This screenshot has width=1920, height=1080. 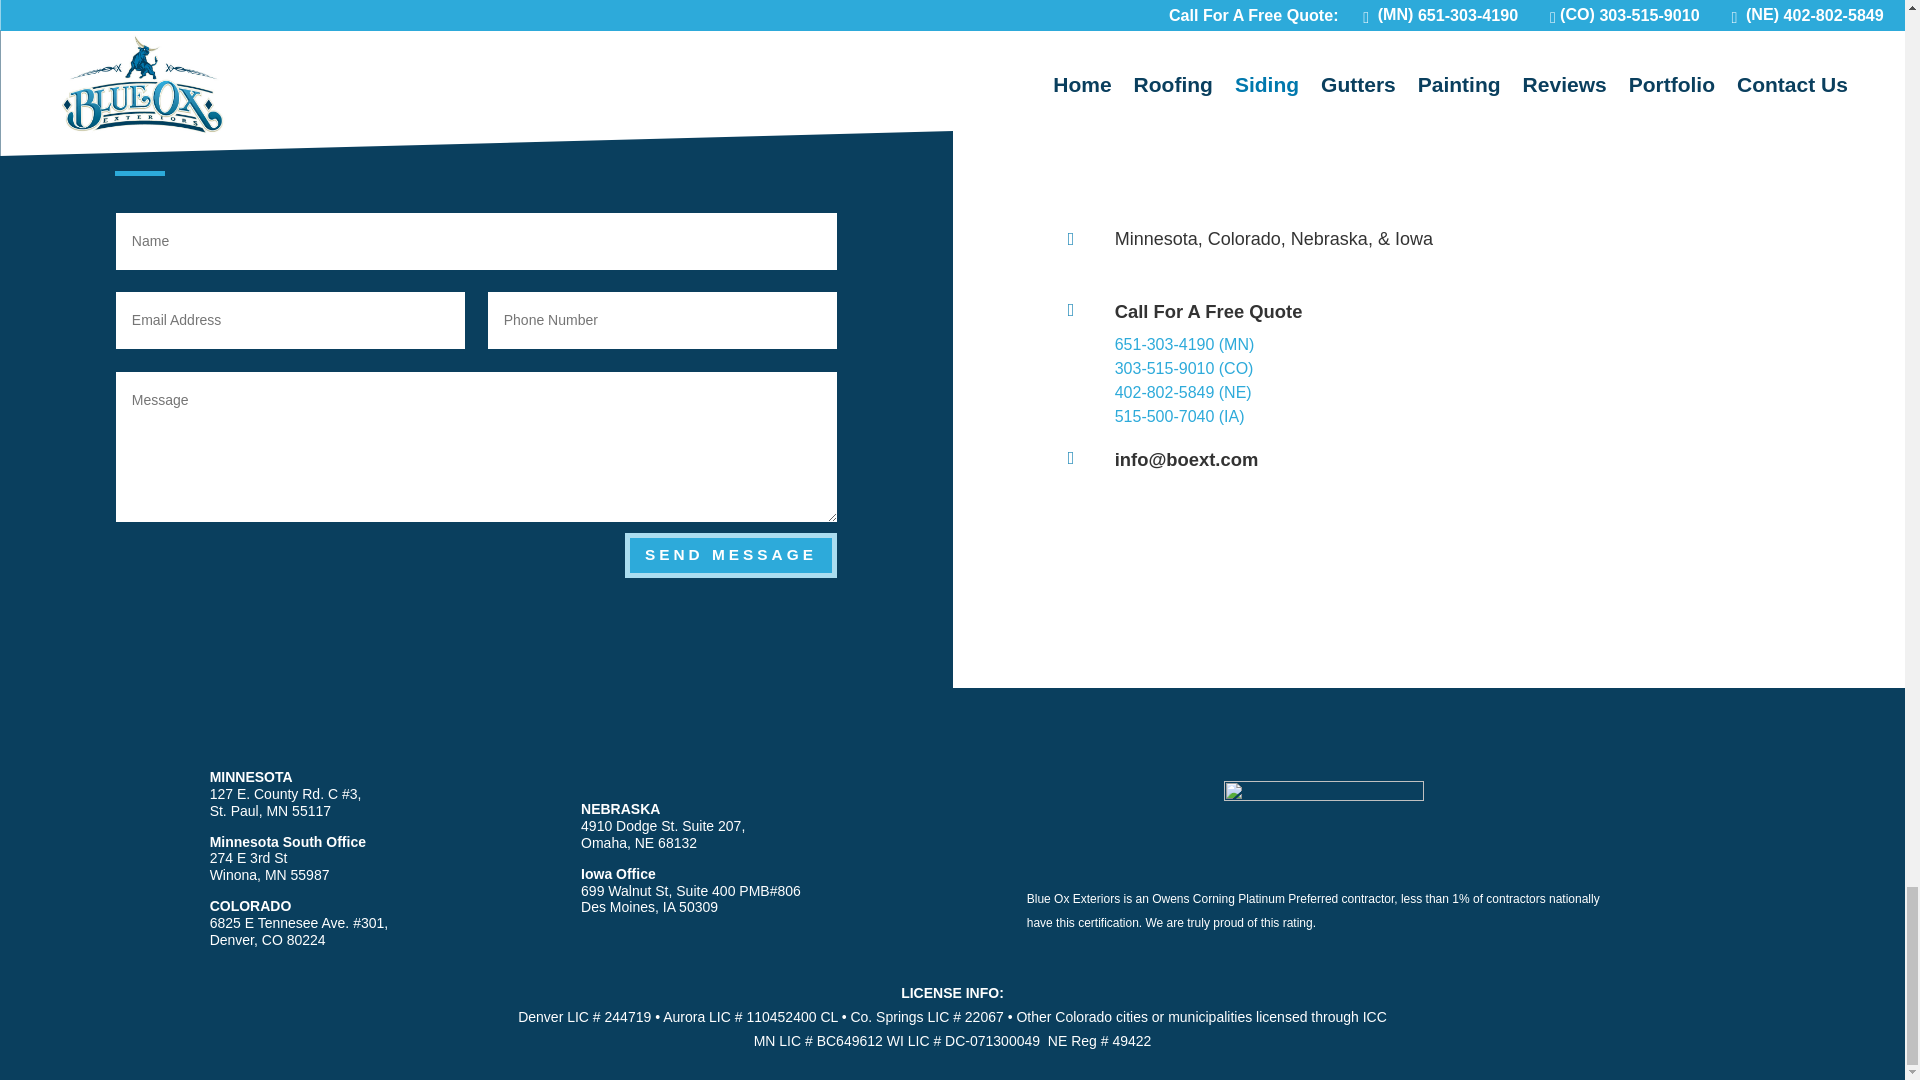 What do you see at coordinates (731, 555) in the screenshot?
I see `SEND MESSAGE` at bounding box center [731, 555].